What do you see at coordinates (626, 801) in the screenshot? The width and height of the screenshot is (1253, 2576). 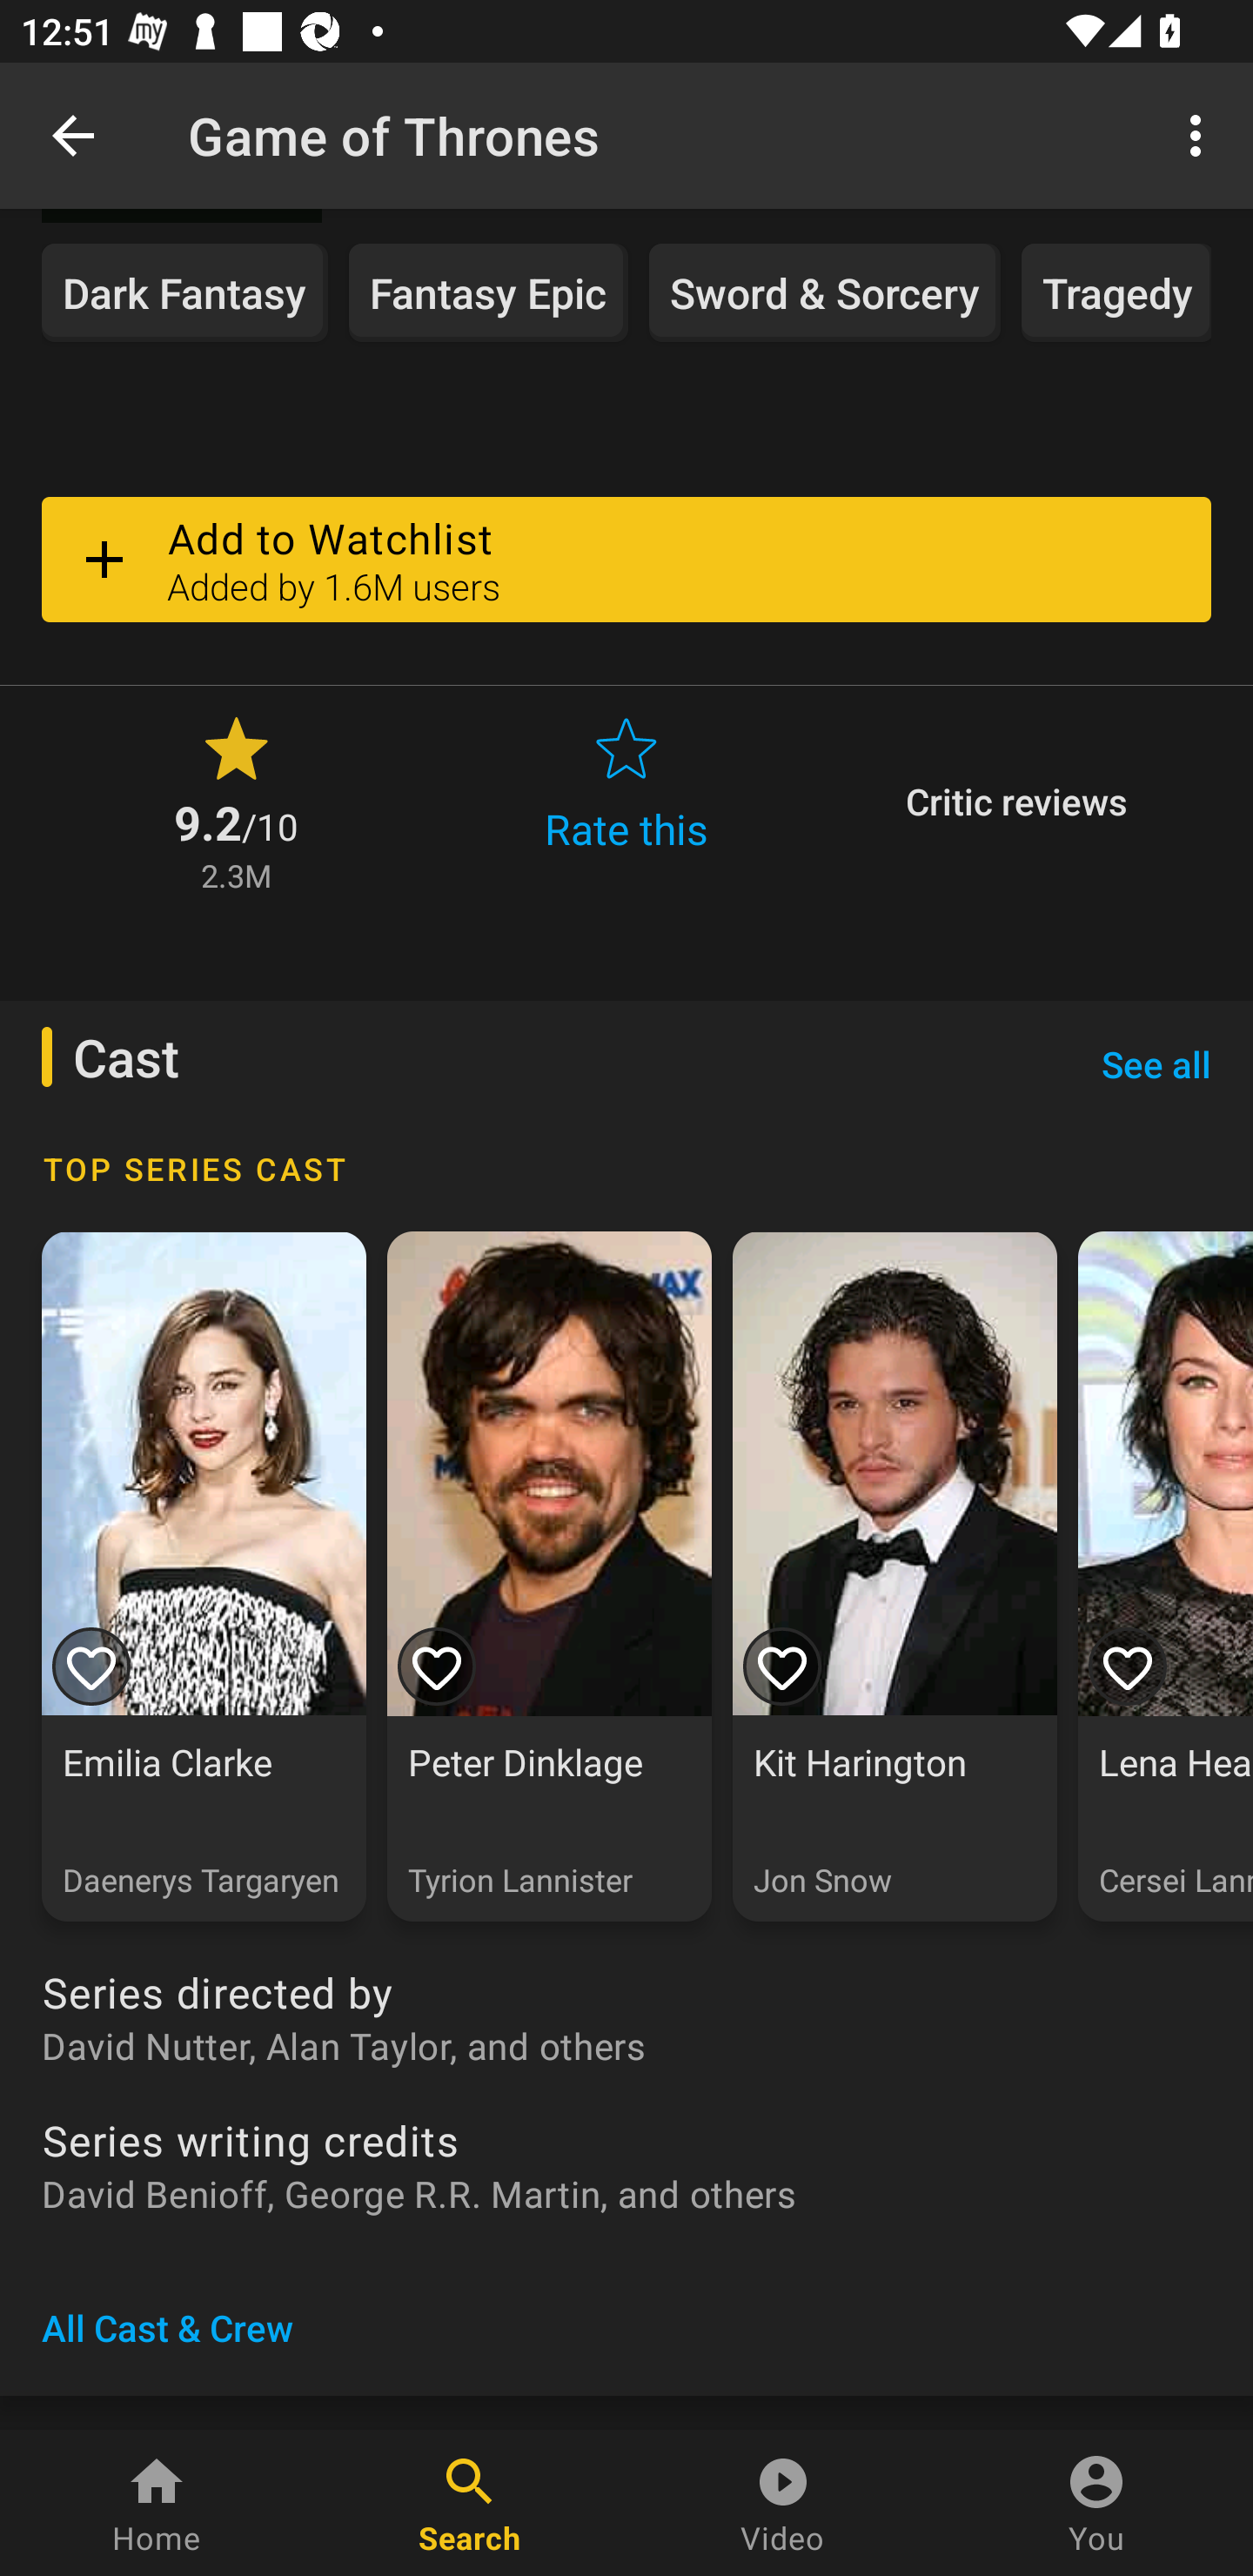 I see `Rate this` at bounding box center [626, 801].